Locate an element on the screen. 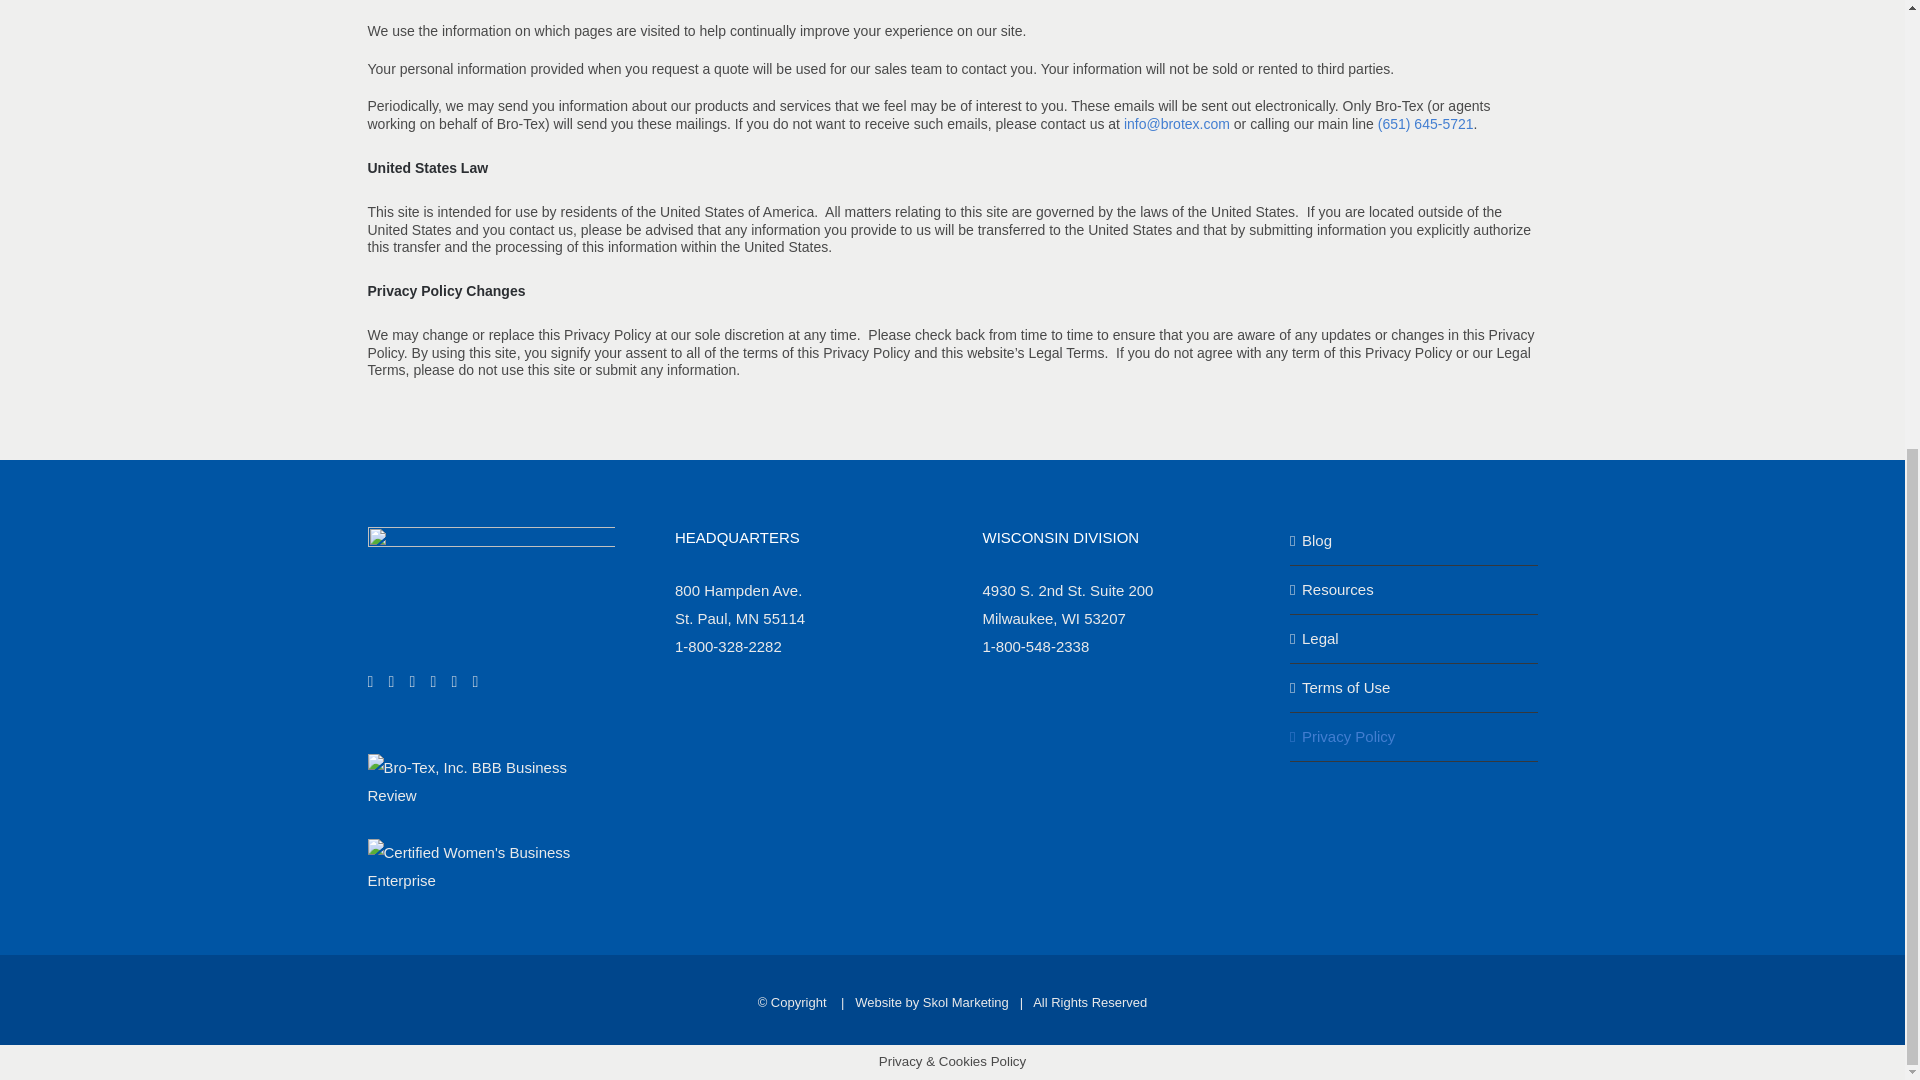 The width and height of the screenshot is (1920, 1080). Twitter is located at coordinates (392, 682).